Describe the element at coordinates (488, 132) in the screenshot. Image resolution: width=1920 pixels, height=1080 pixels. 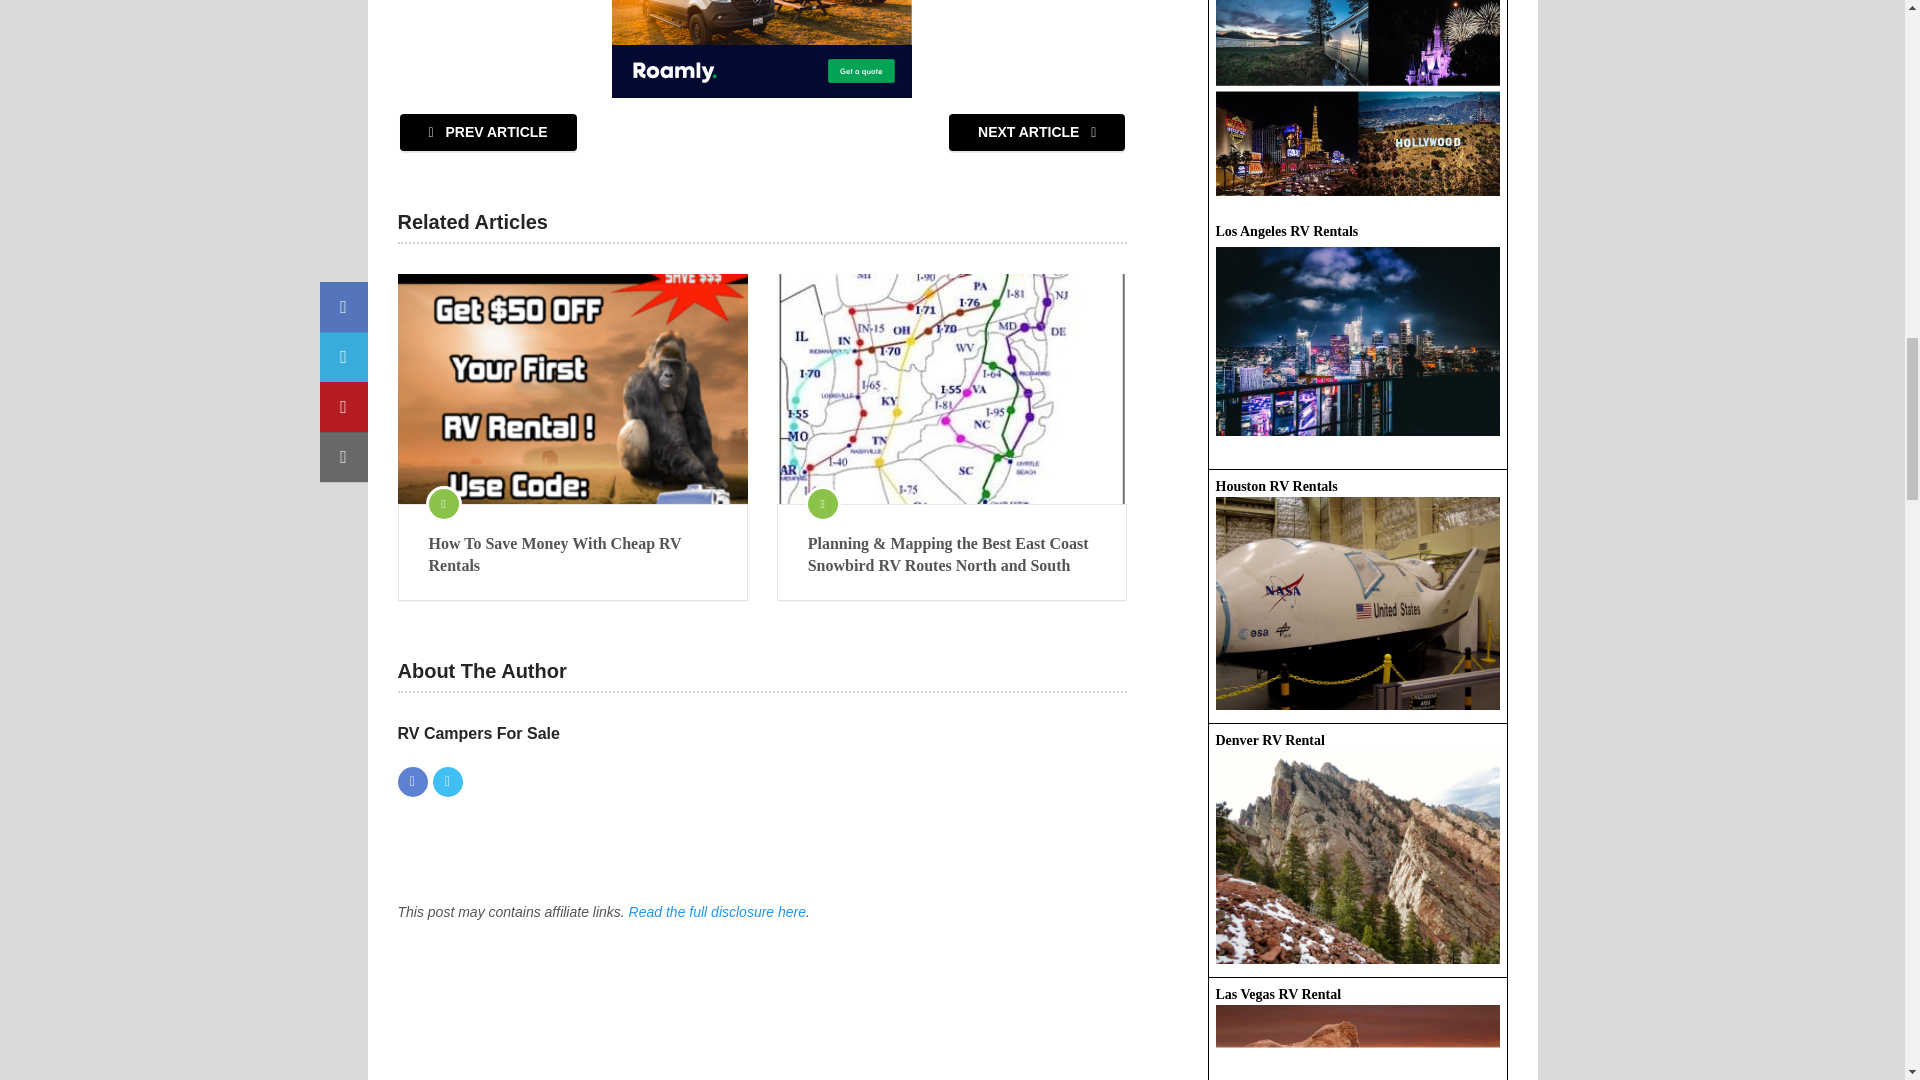
I see `PREV ARTICLE` at that location.